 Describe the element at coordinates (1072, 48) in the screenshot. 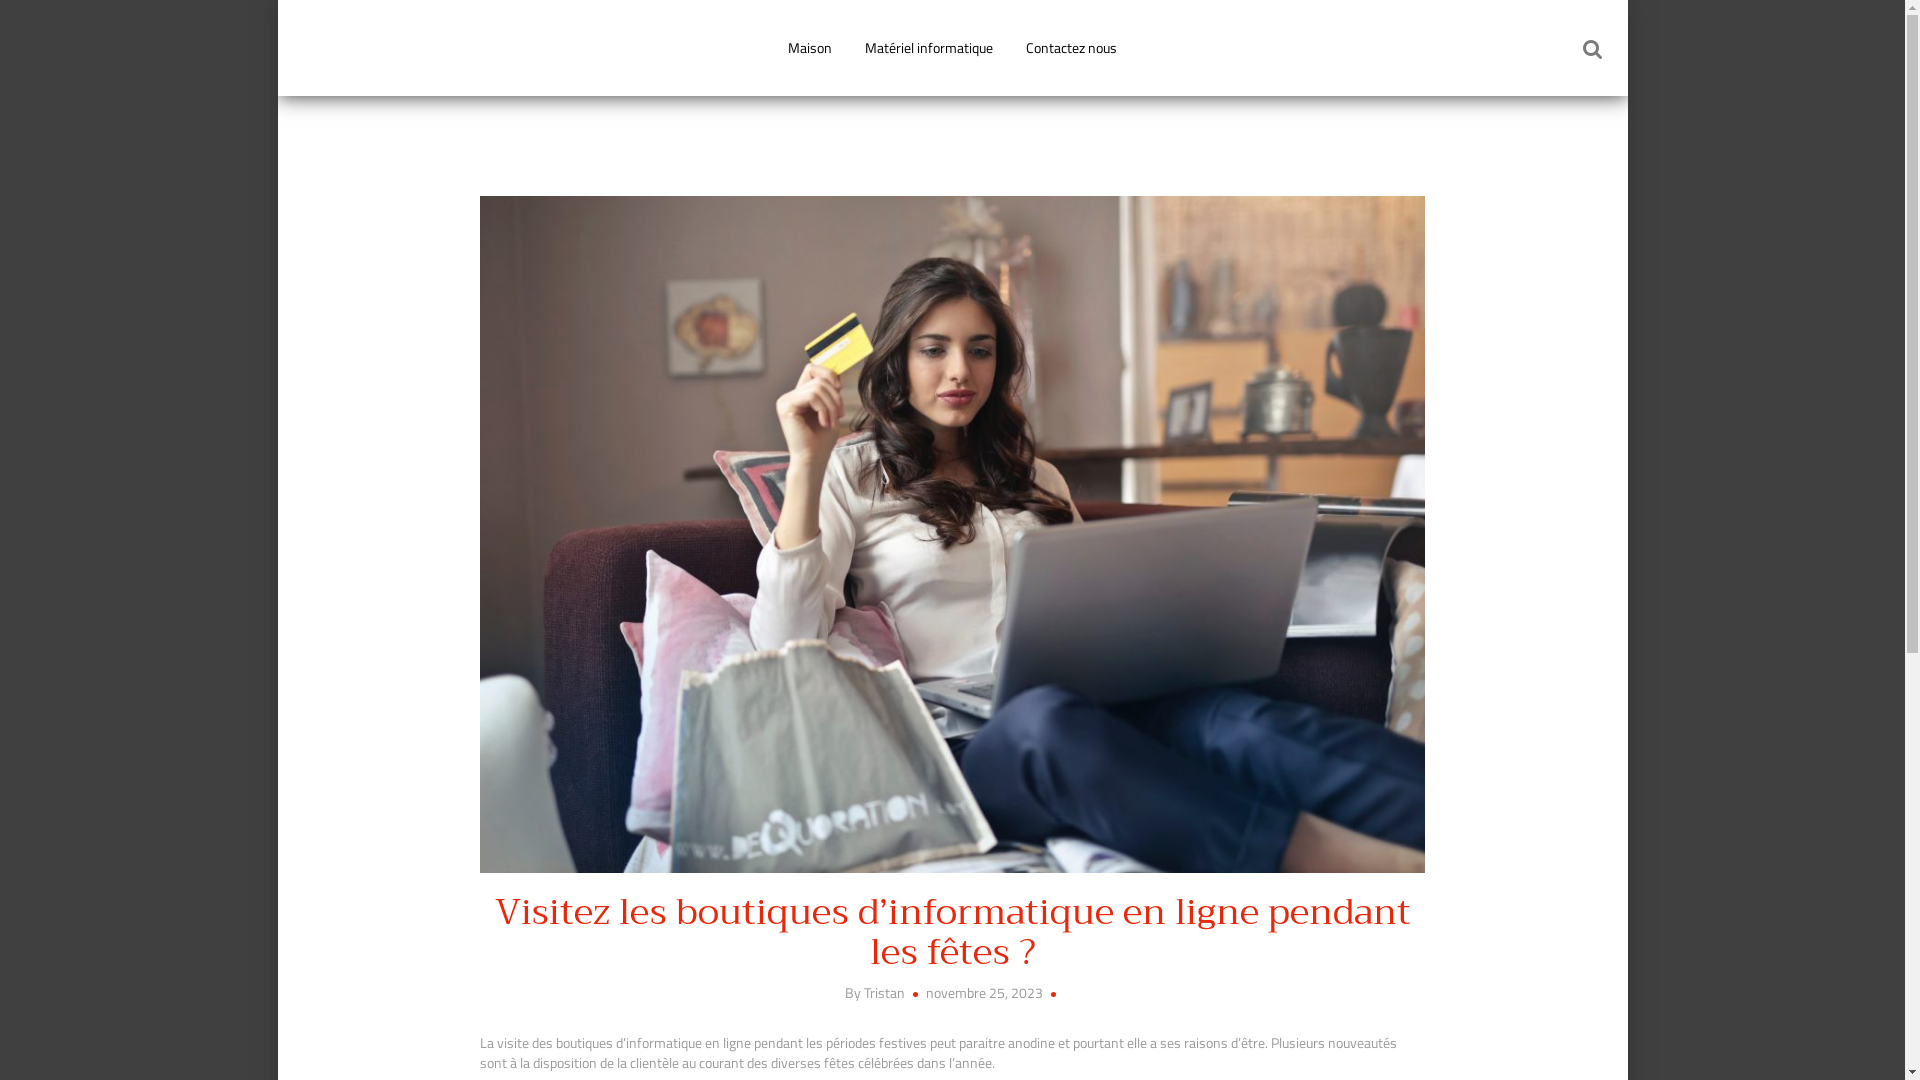

I see `Contactez nous` at that location.